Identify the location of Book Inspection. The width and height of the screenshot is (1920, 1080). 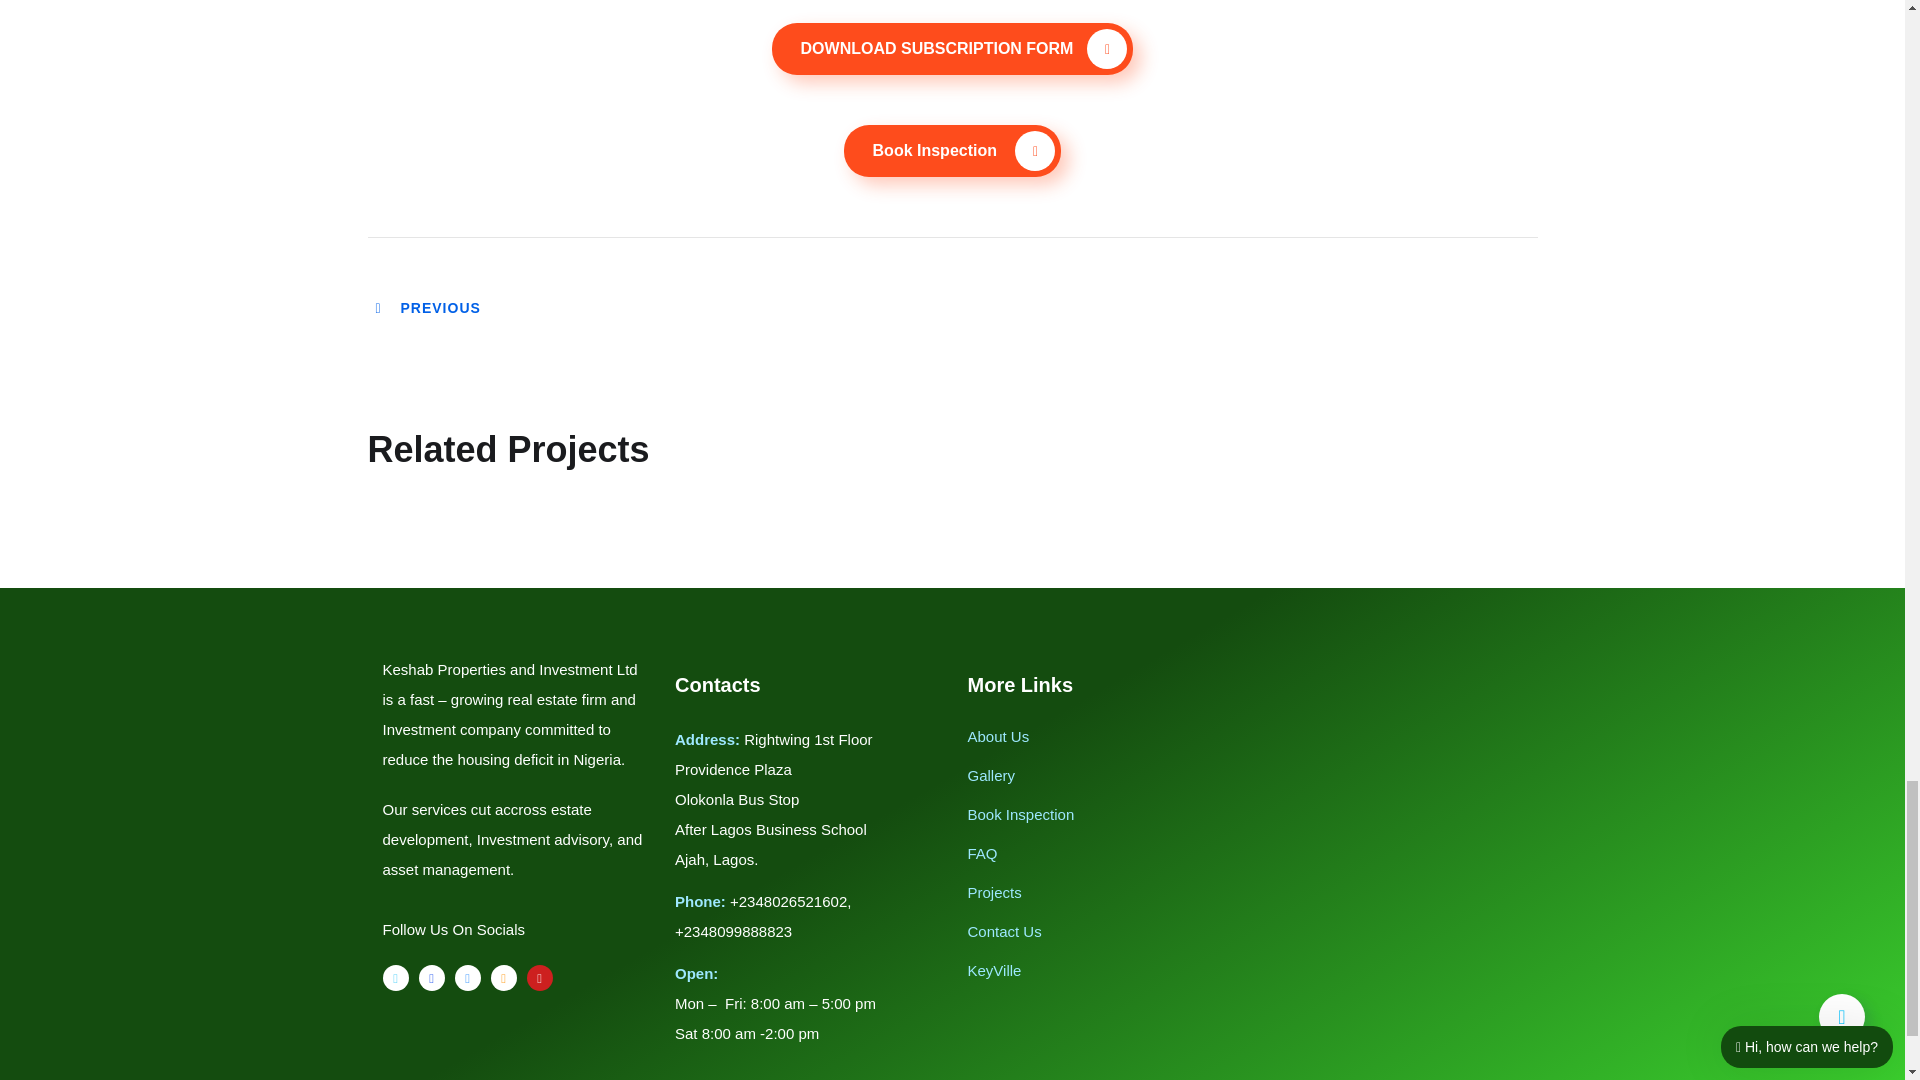
(952, 151).